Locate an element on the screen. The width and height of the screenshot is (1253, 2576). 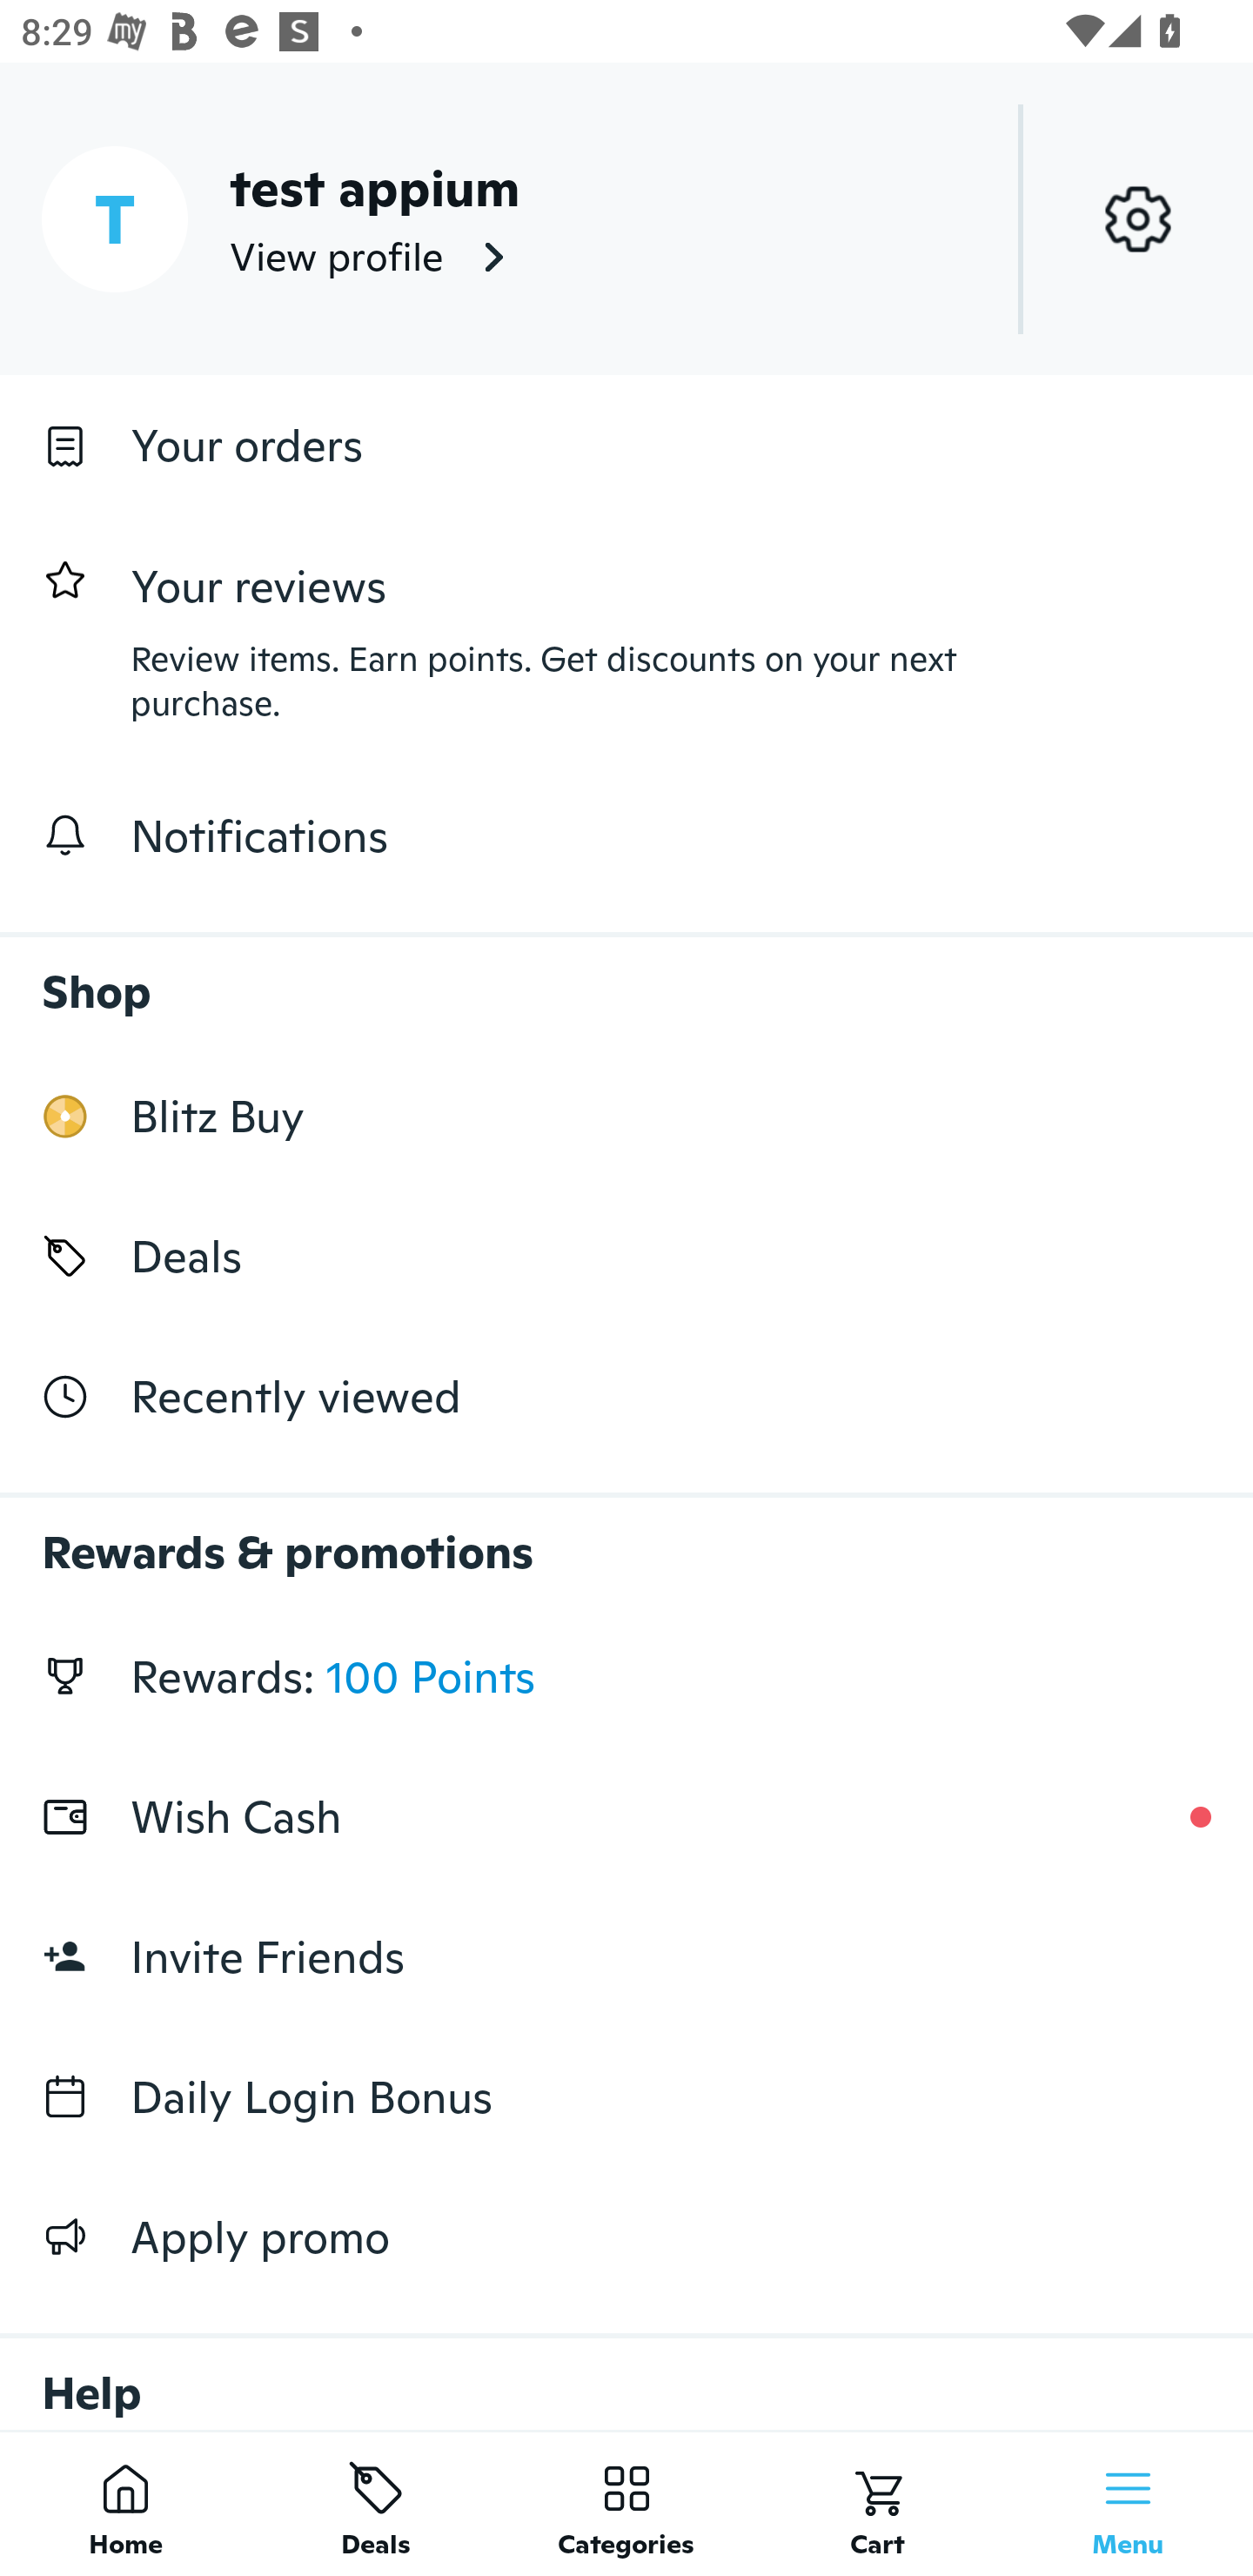
Blitz Buy is located at coordinates (626, 1116).